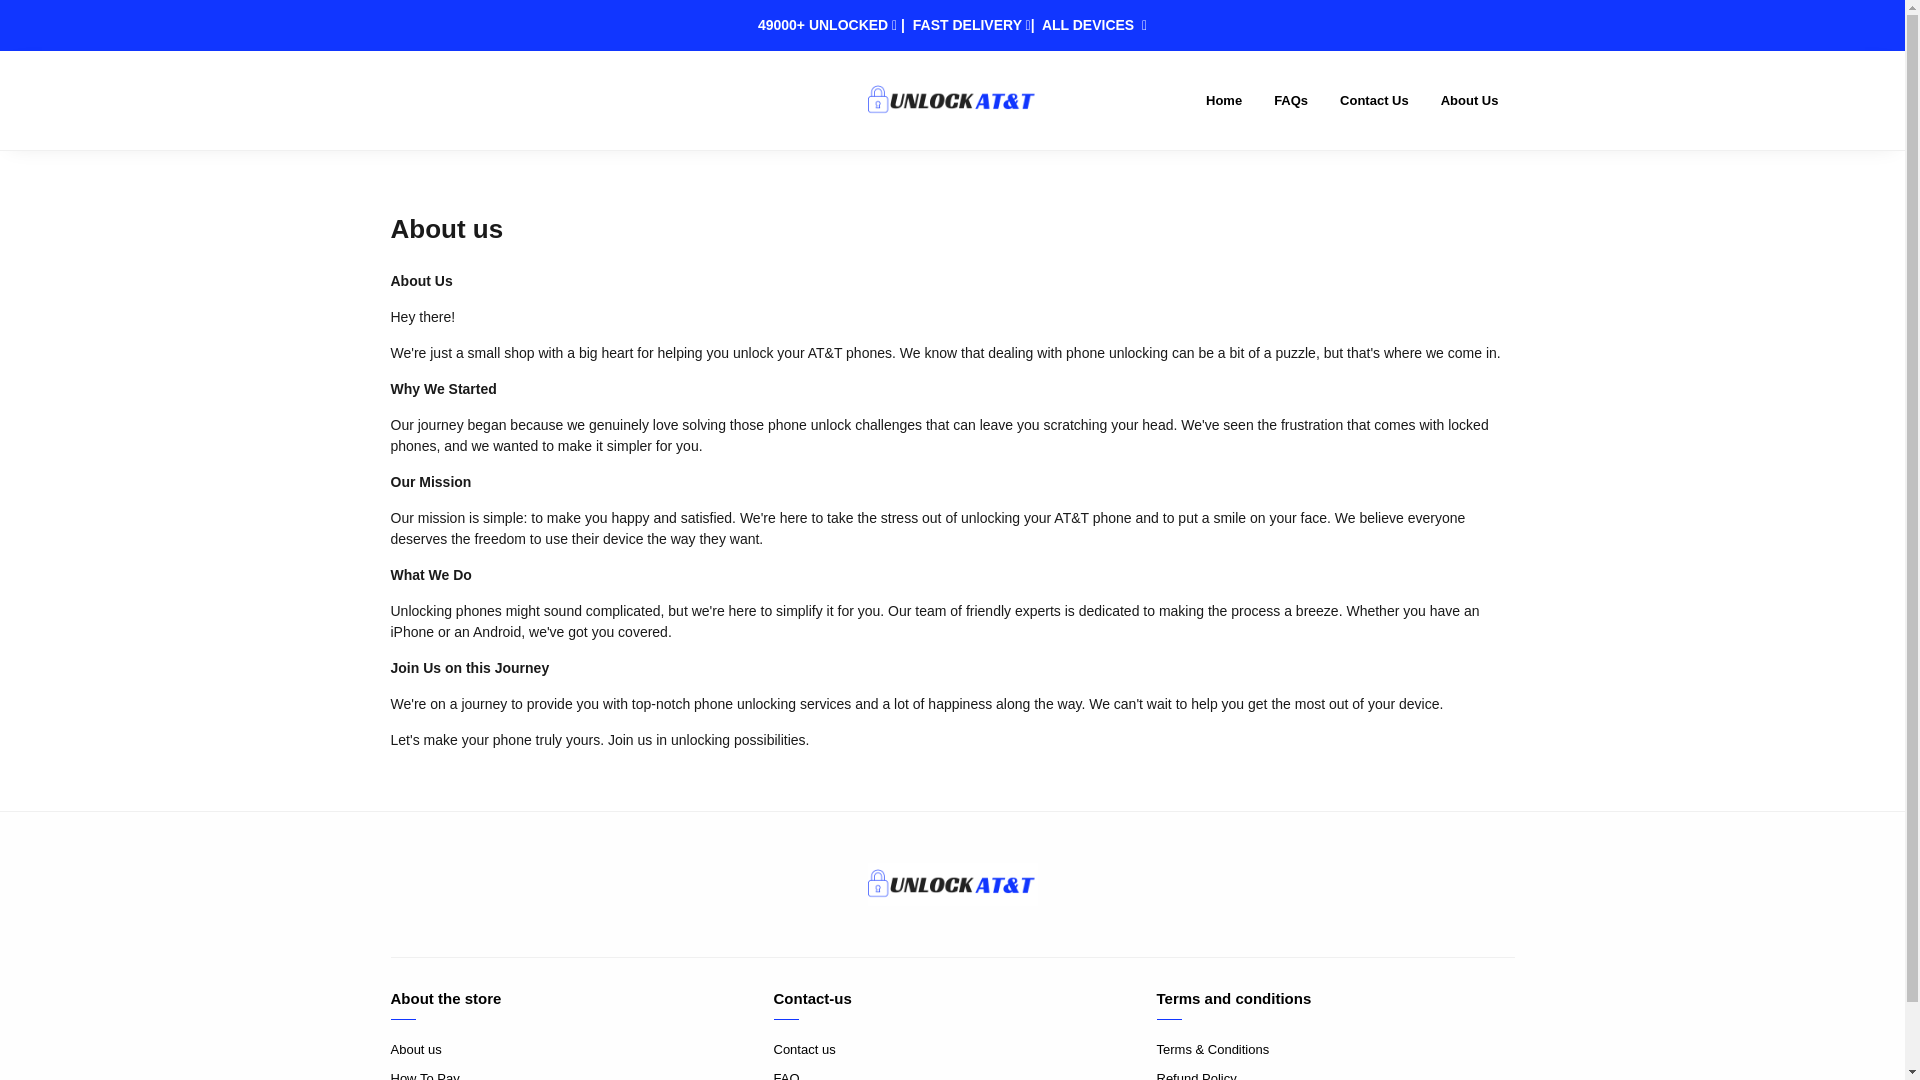 The image size is (1920, 1080). What do you see at coordinates (568, 1074) in the screenshot?
I see `How To Pay` at bounding box center [568, 1074].